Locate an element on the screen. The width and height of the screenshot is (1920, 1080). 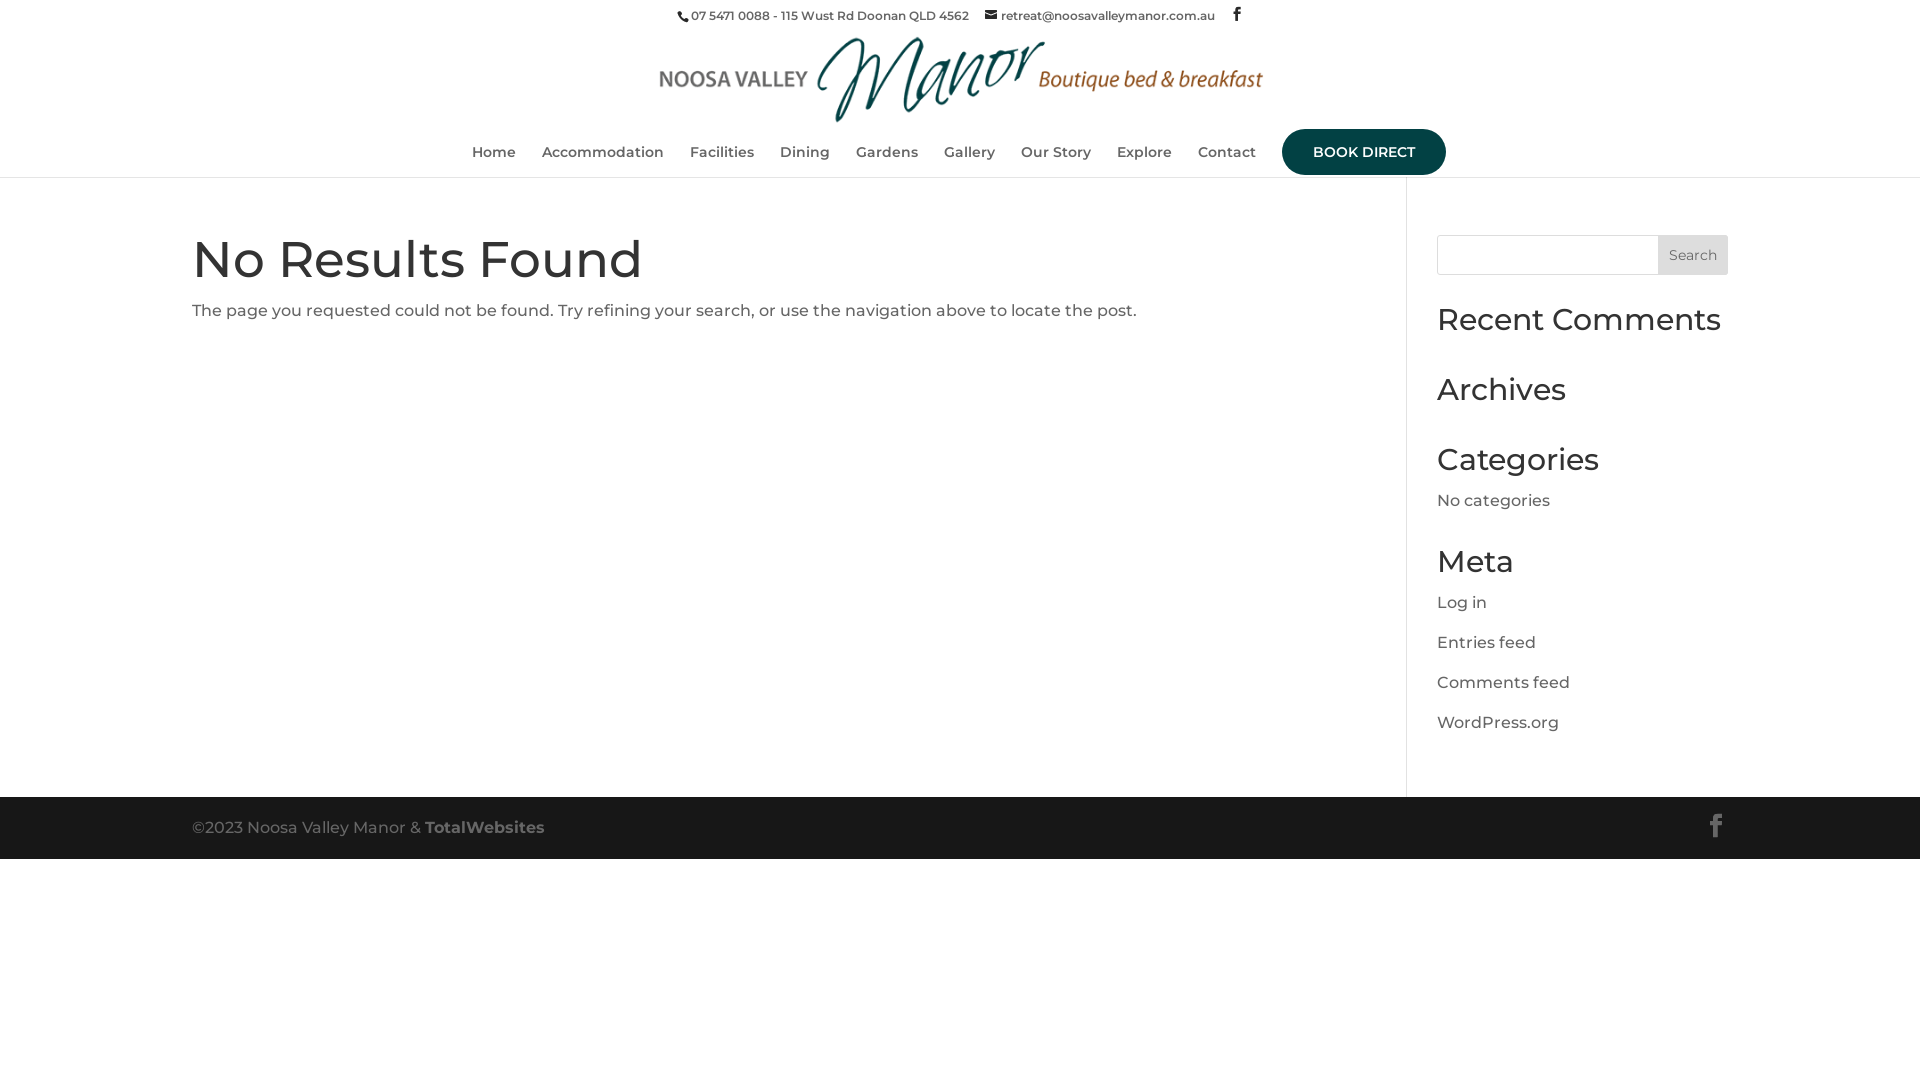
retreat@noosavalleymanor.com.au is located at coordinates (1098, 16).